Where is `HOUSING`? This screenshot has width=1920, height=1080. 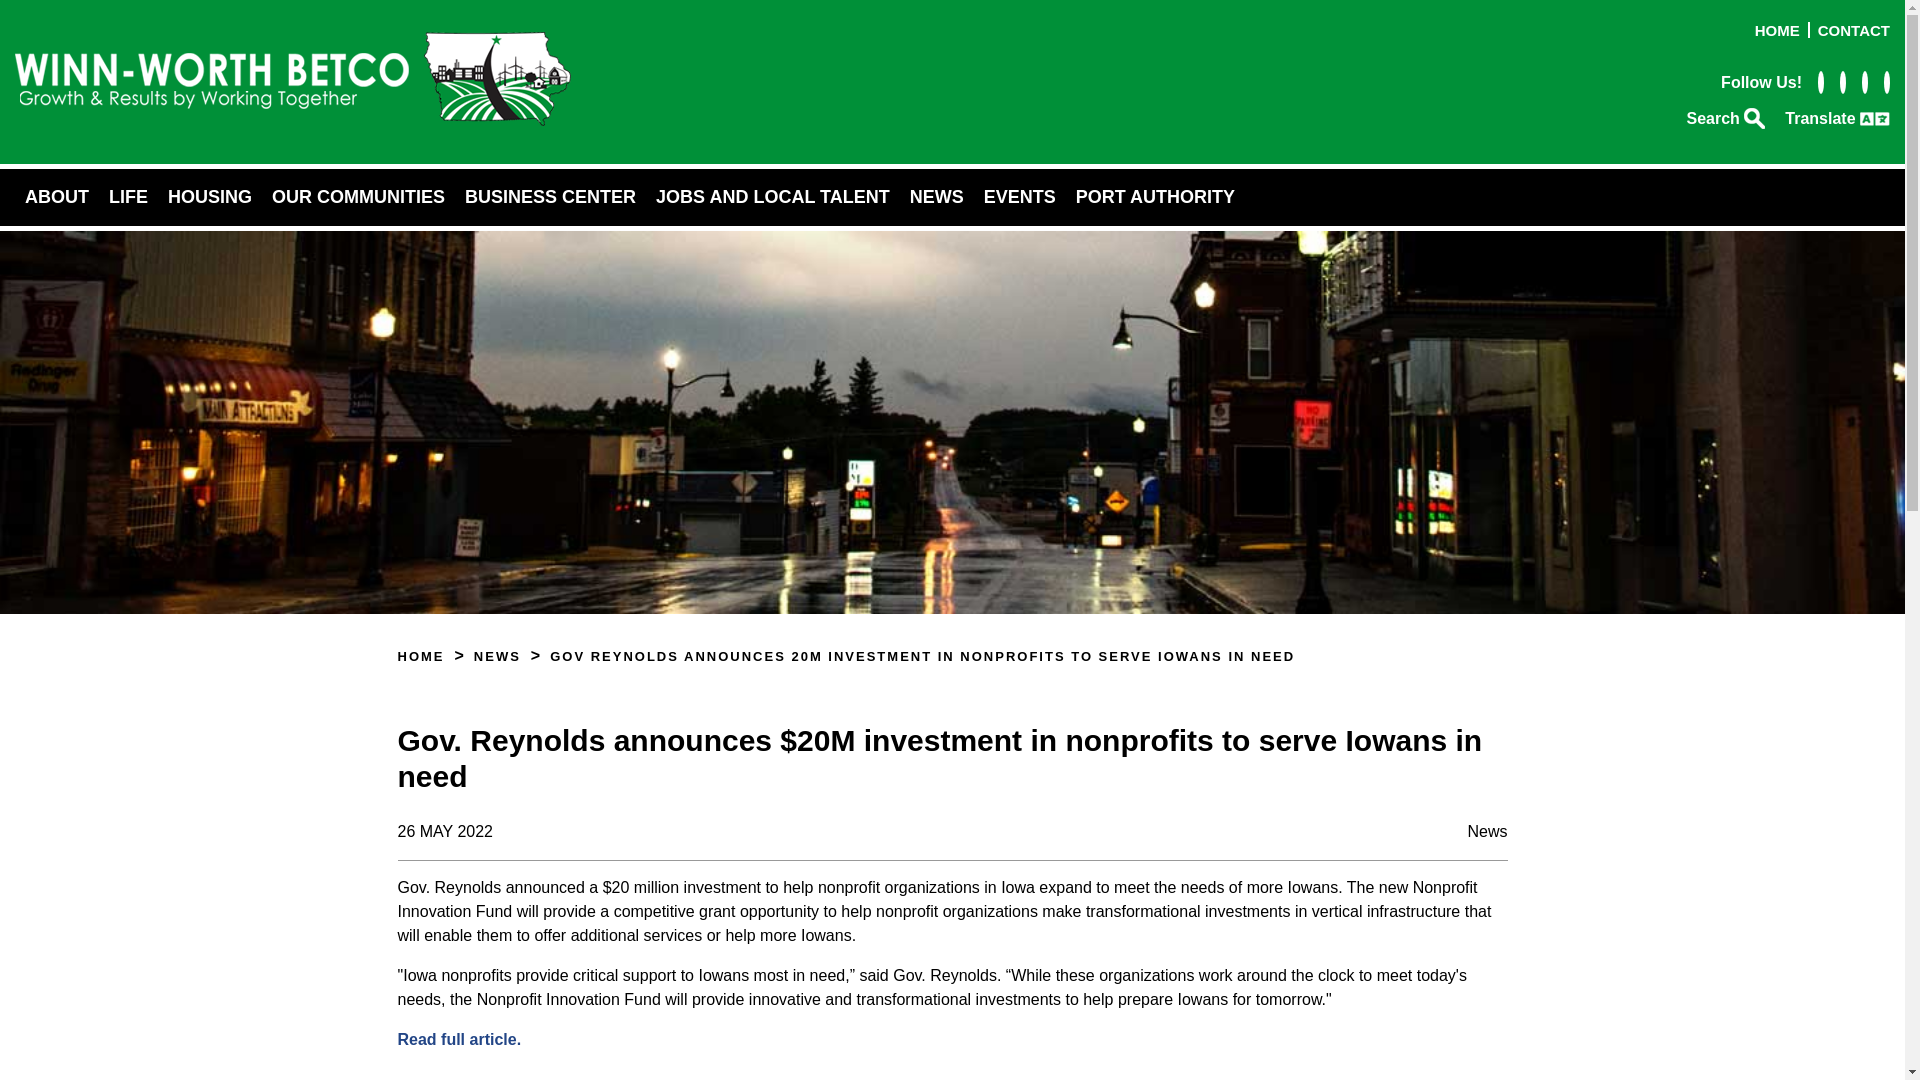 HOUSING is located at coordinates (209, 196).